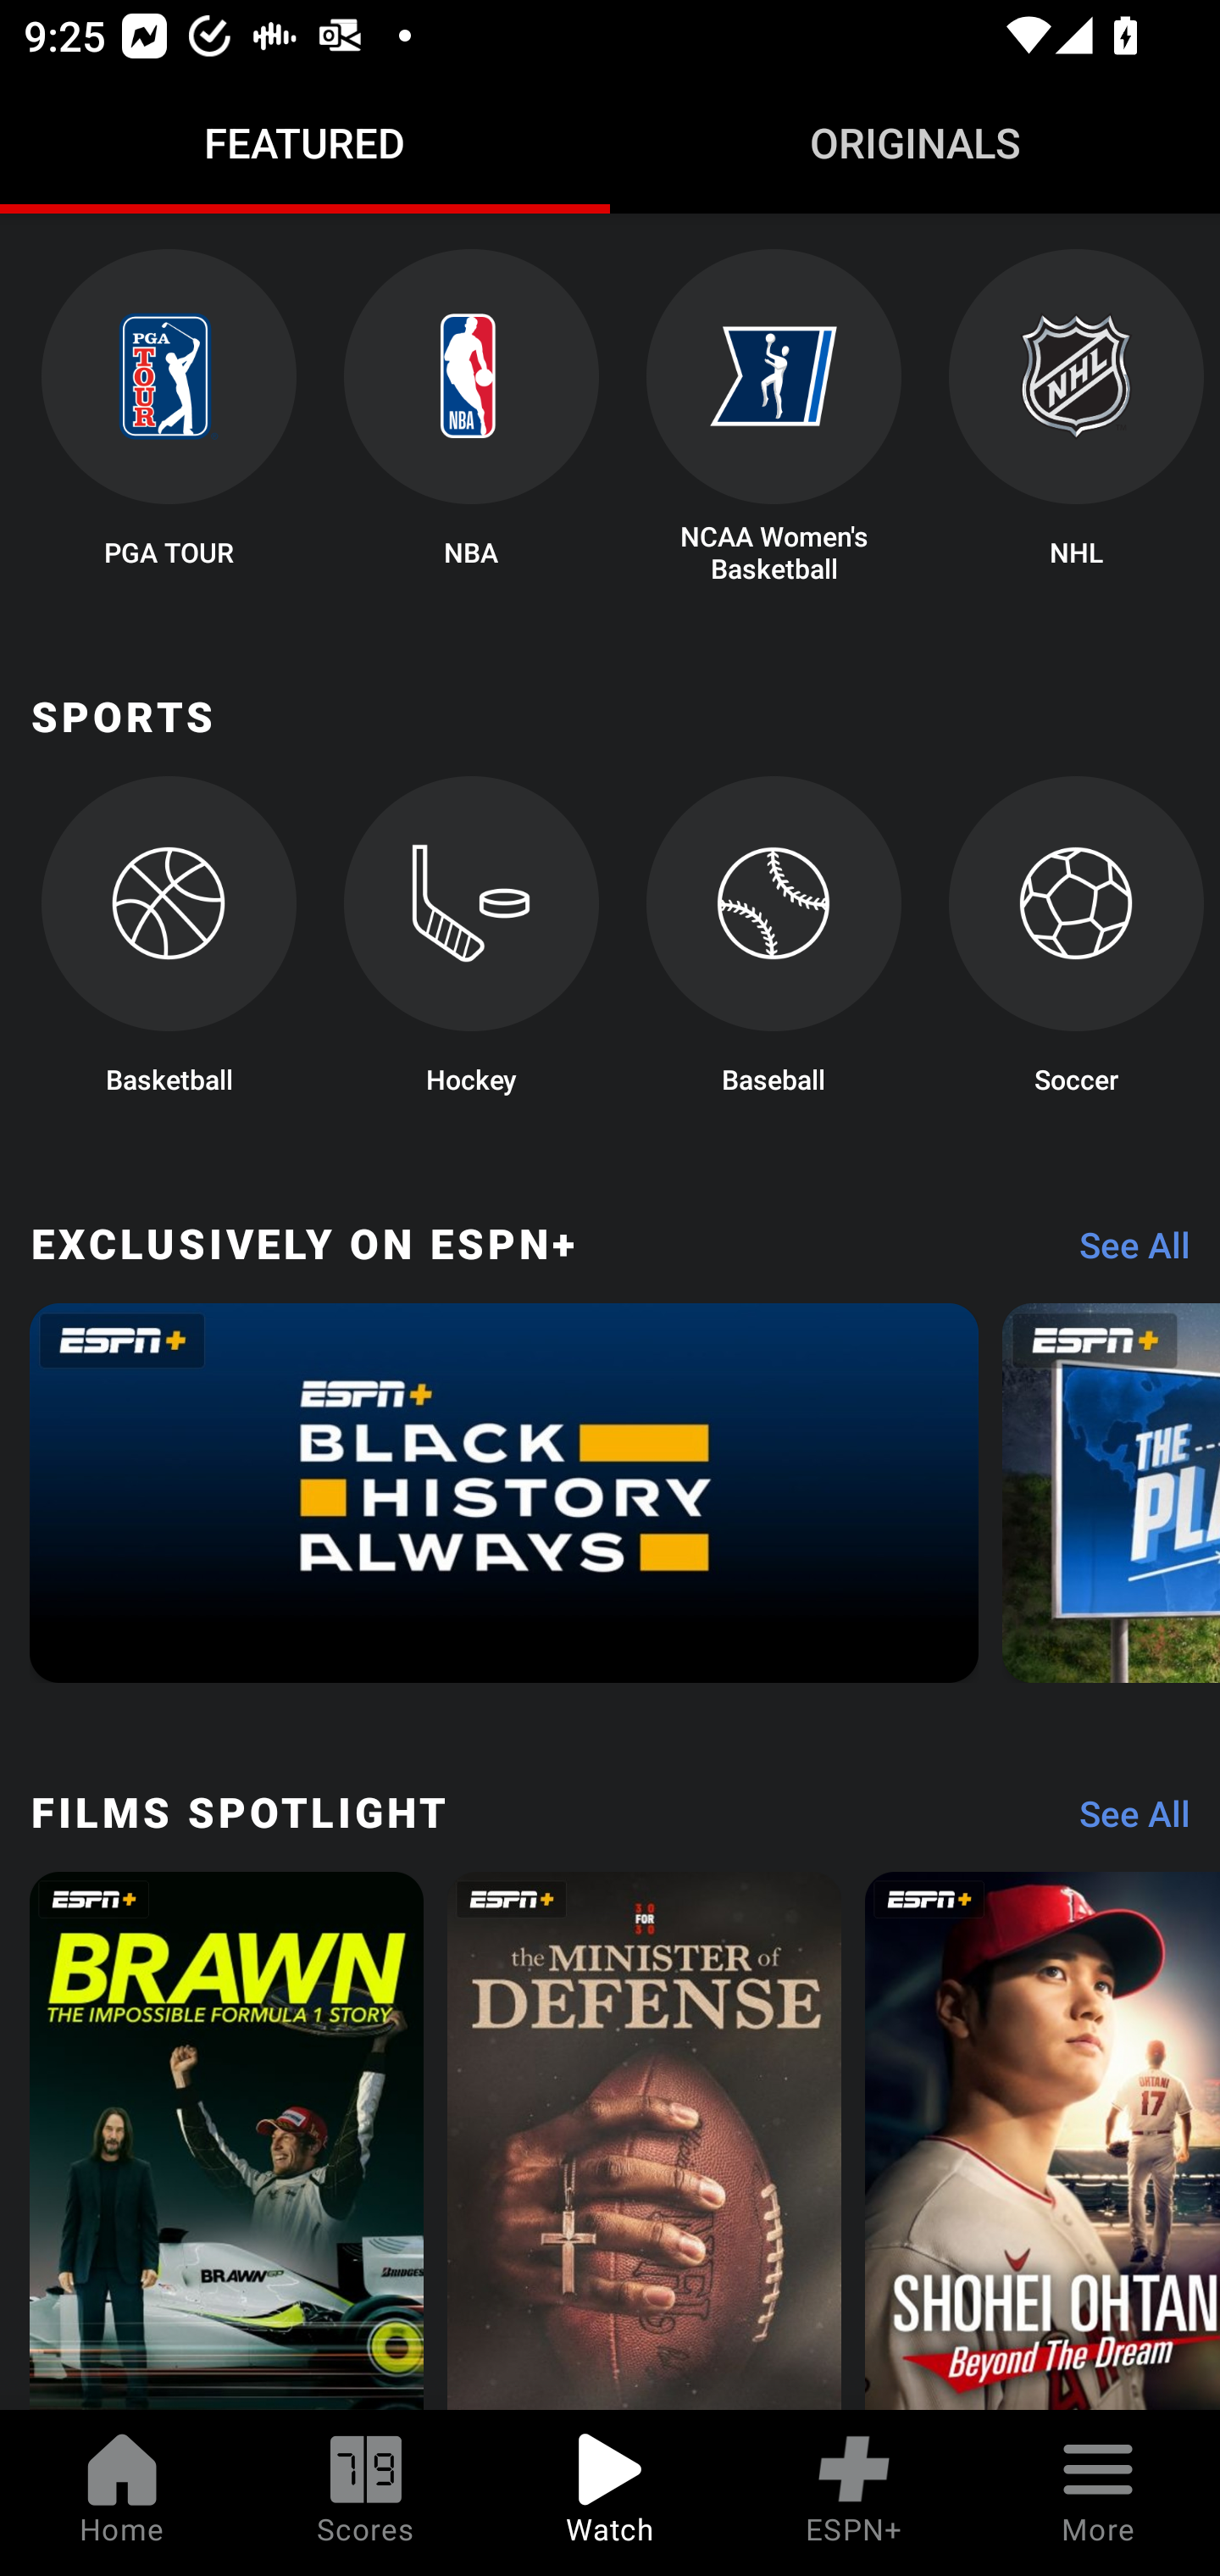 The width and height of the screenshot is (1220, 2576). Describe the element at coordinates (122, 2493) in the screenshot. I see `Home` at that location.